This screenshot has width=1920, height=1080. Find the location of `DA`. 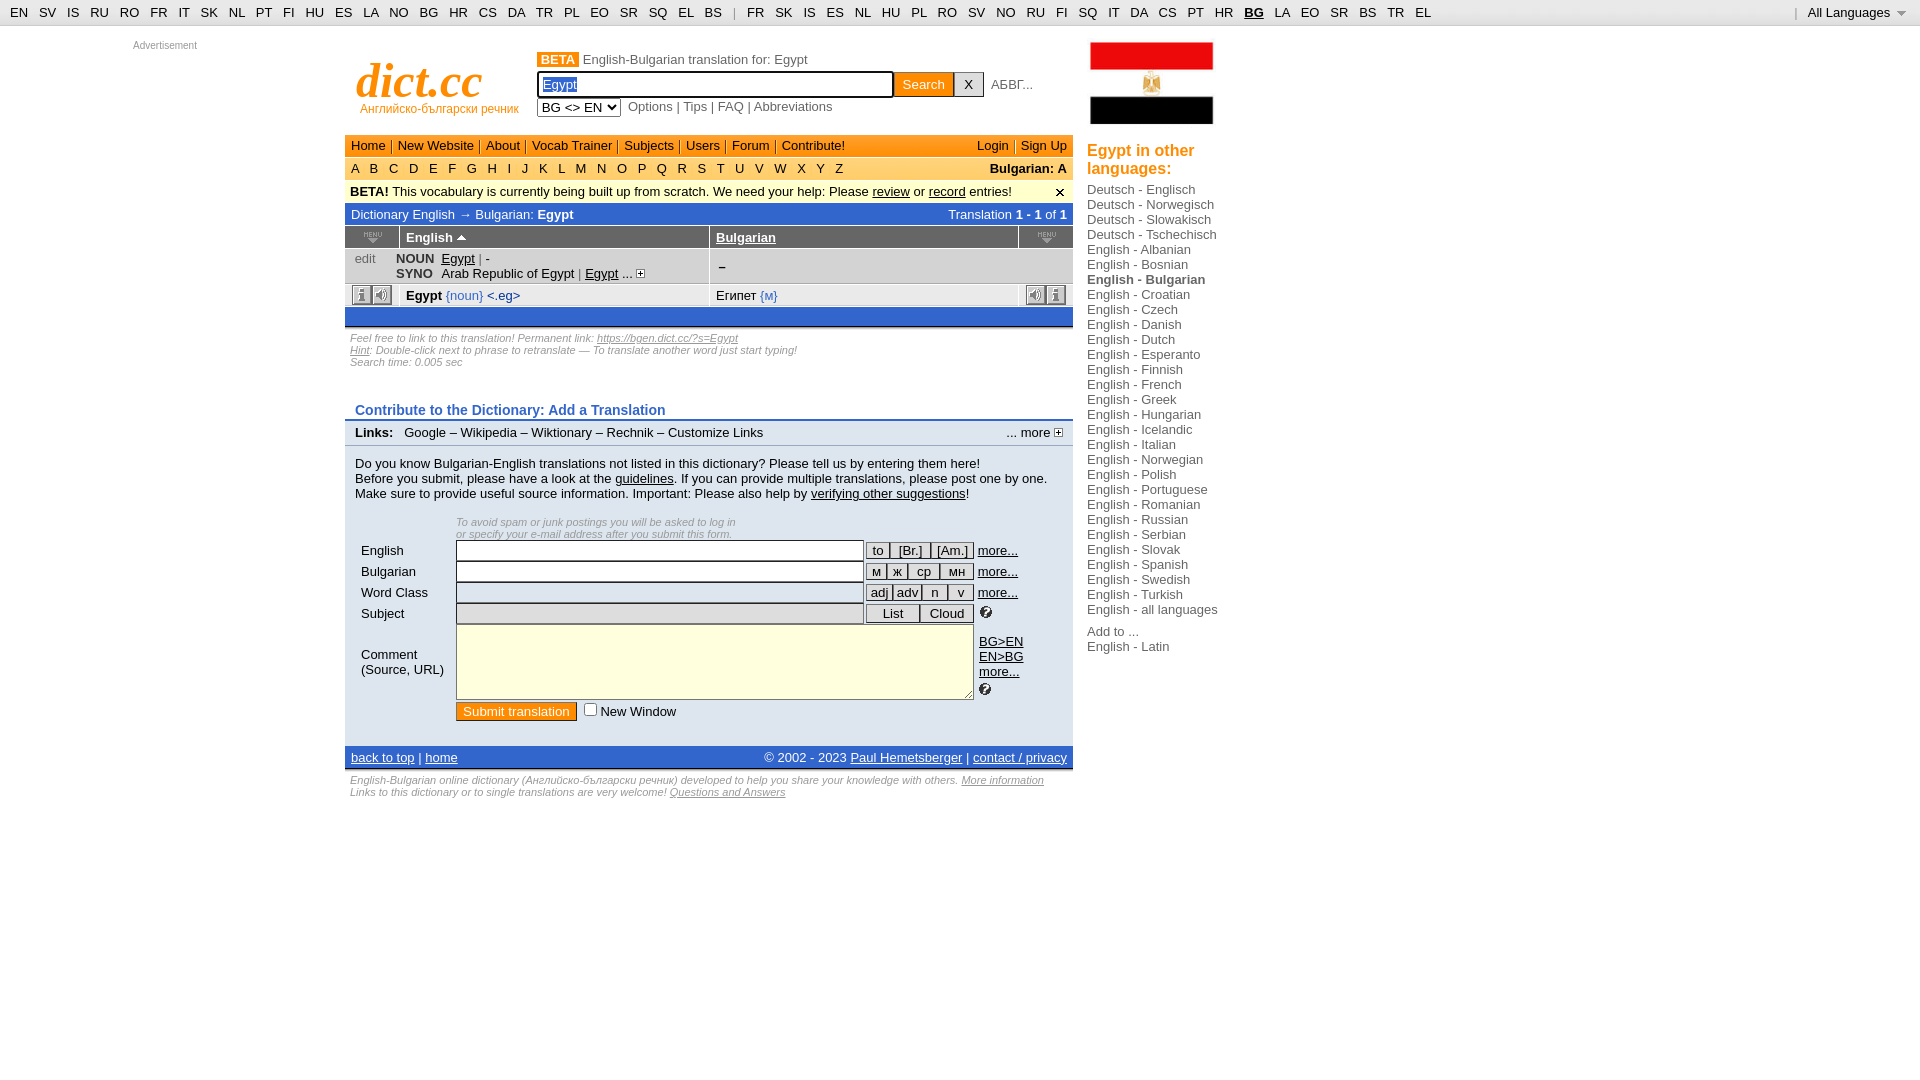

DA is located at coordinates (1138, 12).